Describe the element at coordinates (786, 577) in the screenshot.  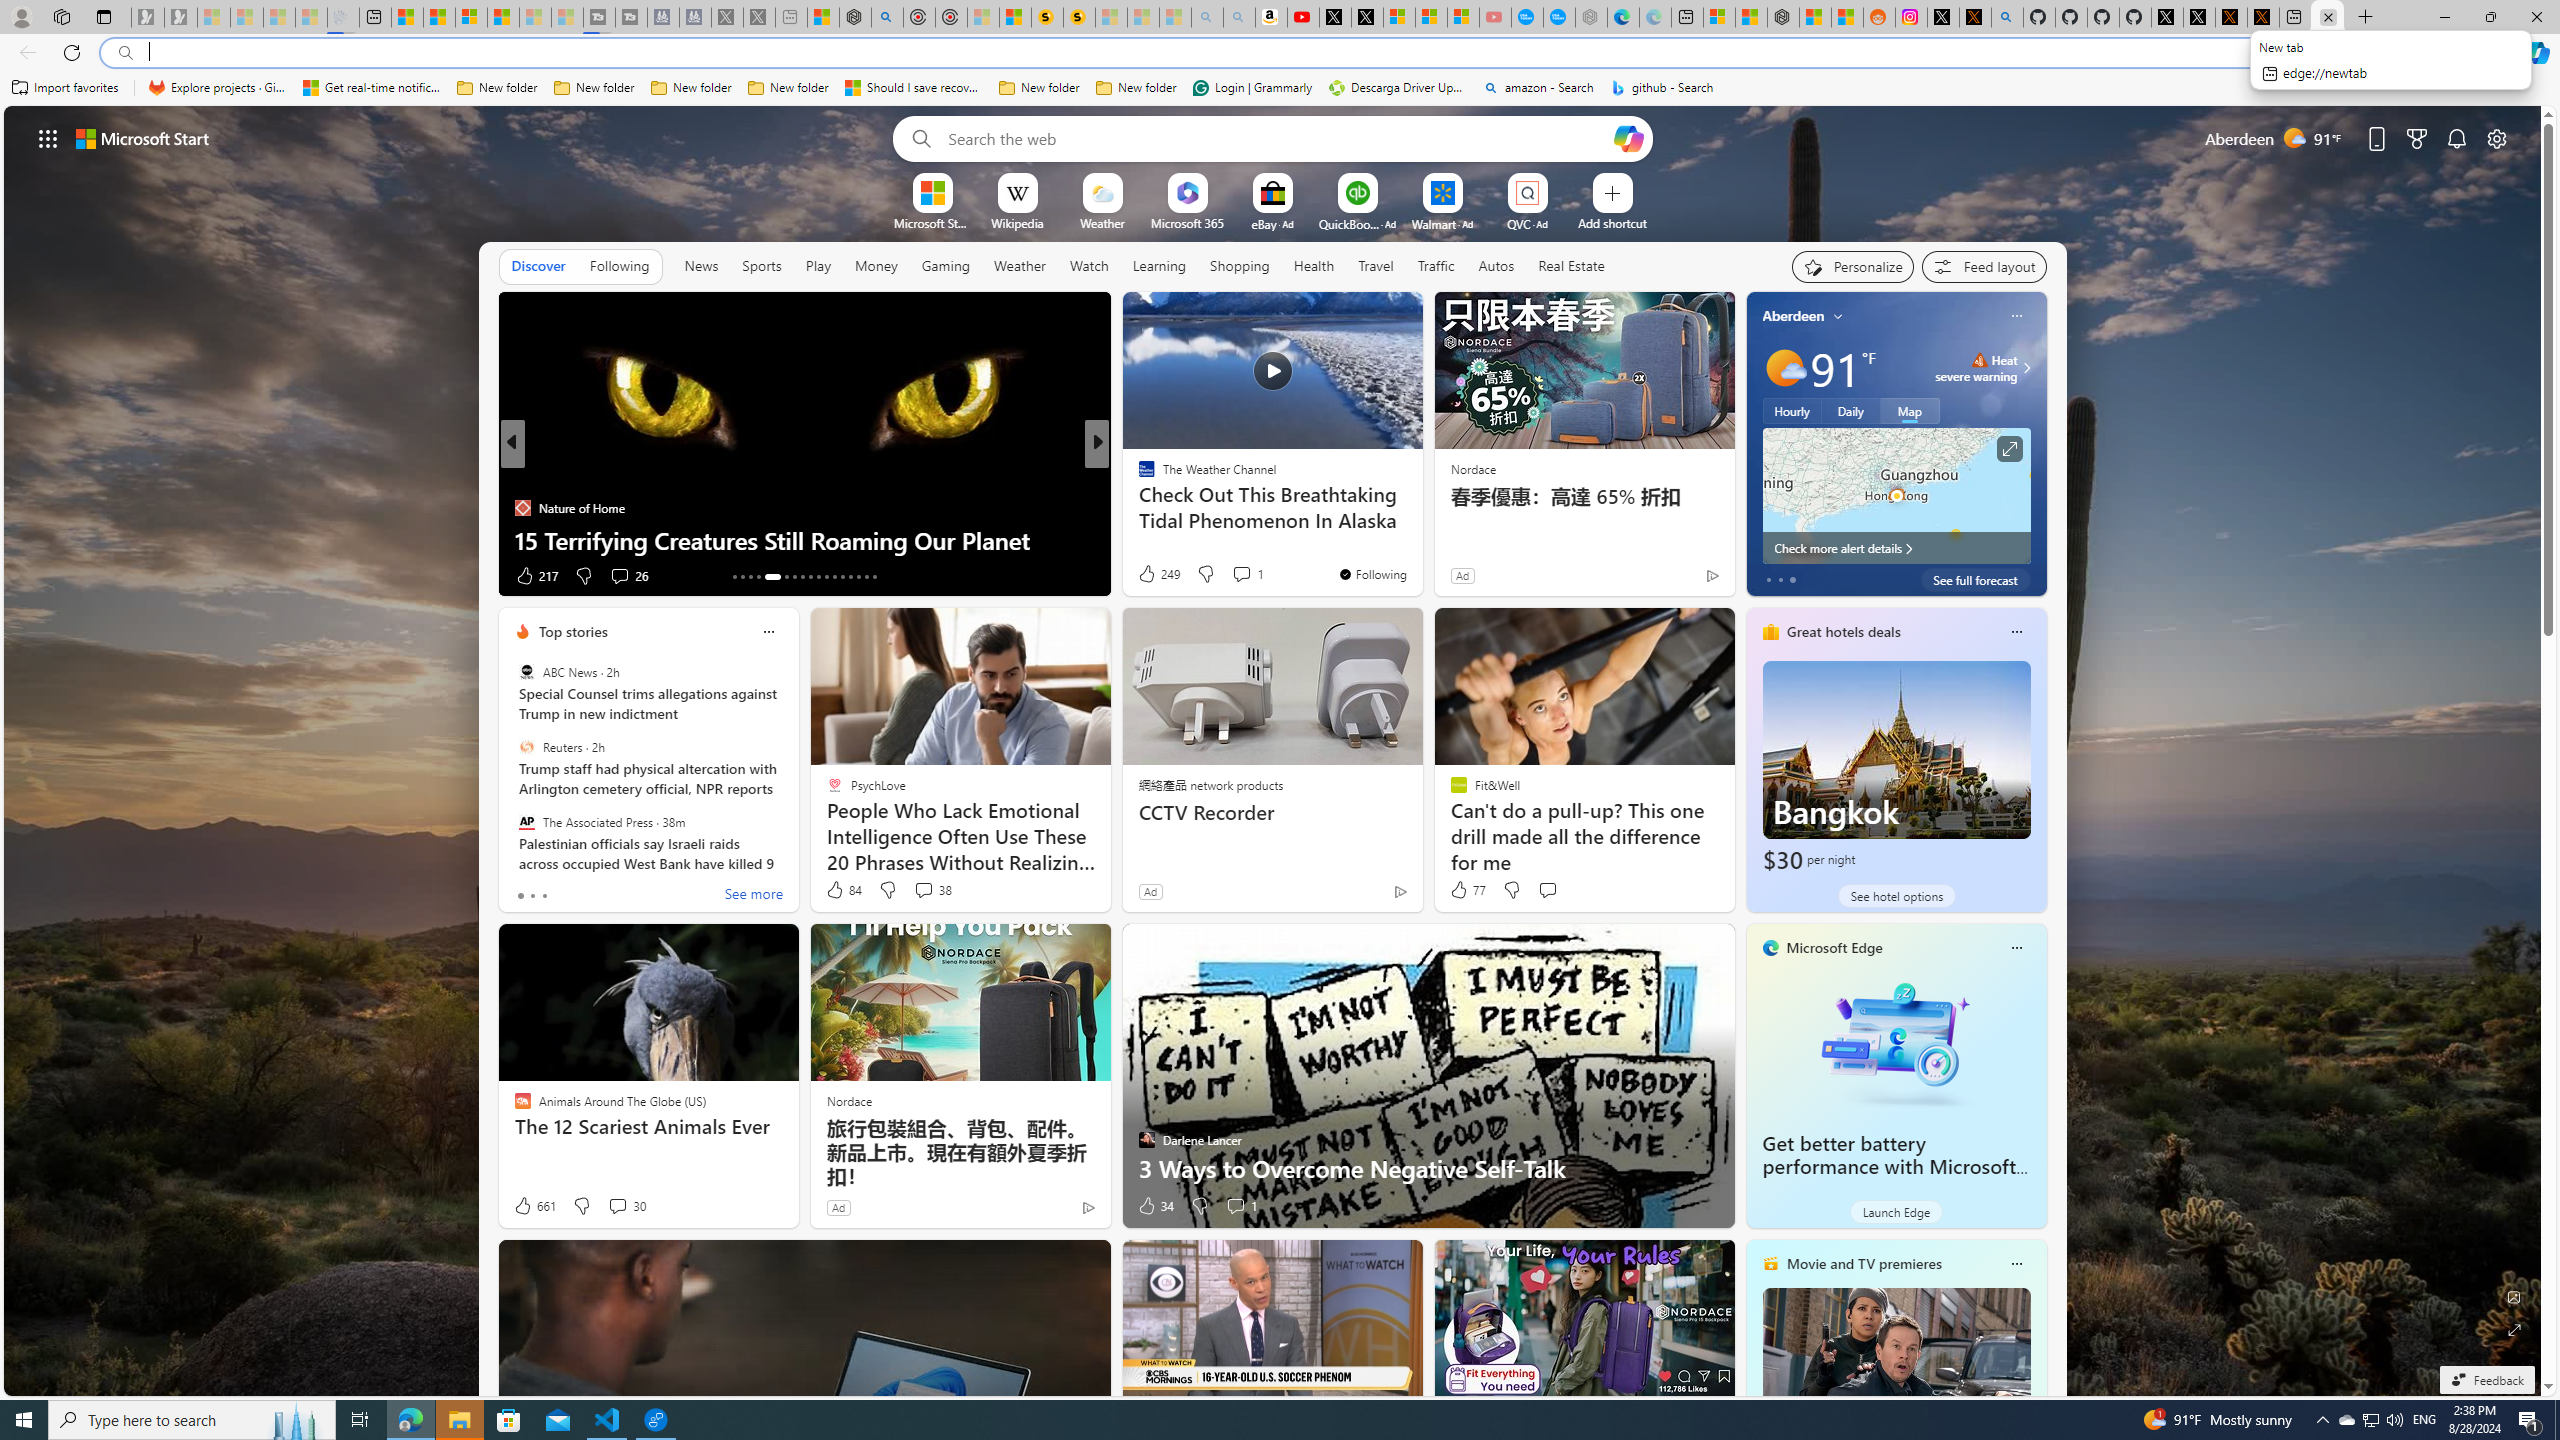
I see `AutomationID: tab-18` at that location.